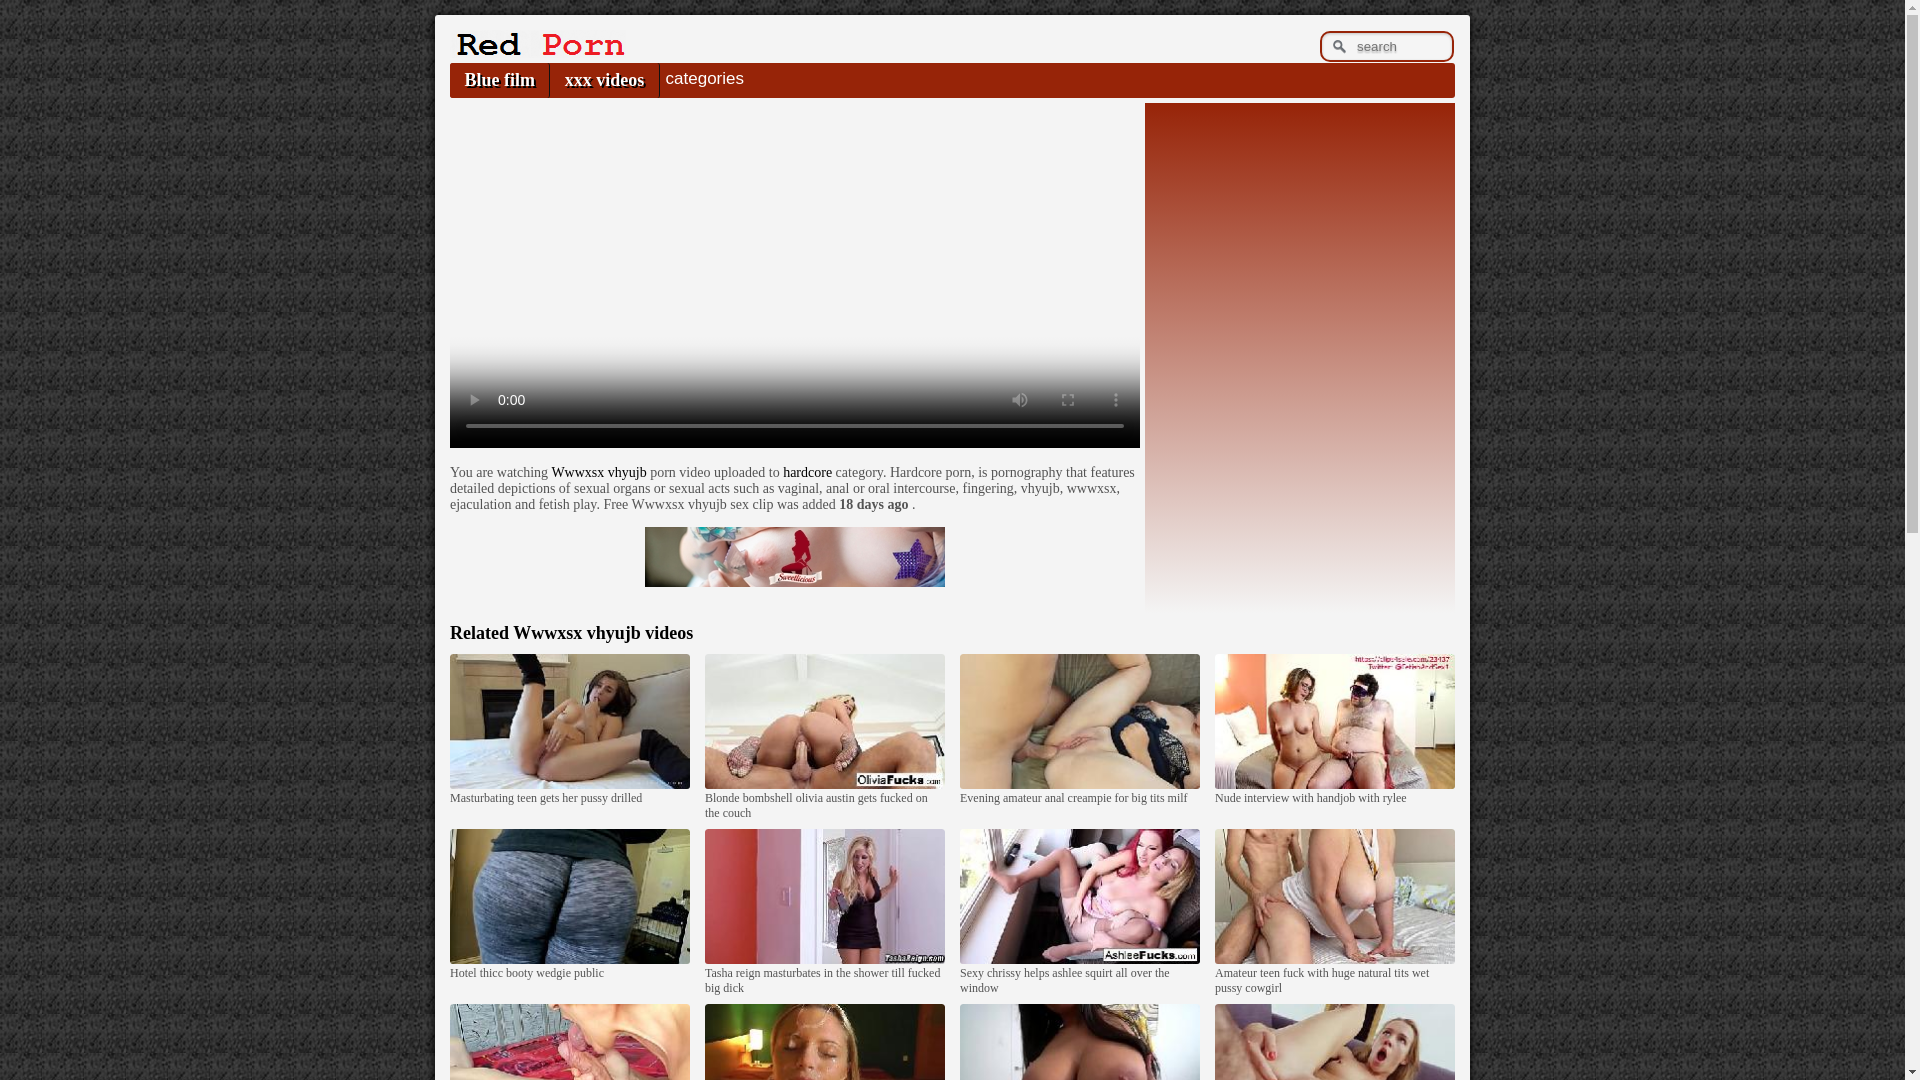 The height and width of the screenshot is (1080, 1920). What do you see at coordinates (602, 632) in the screenshot?
I see `Wwwxsx vhyujb videos` at bounding box center [602, 632].